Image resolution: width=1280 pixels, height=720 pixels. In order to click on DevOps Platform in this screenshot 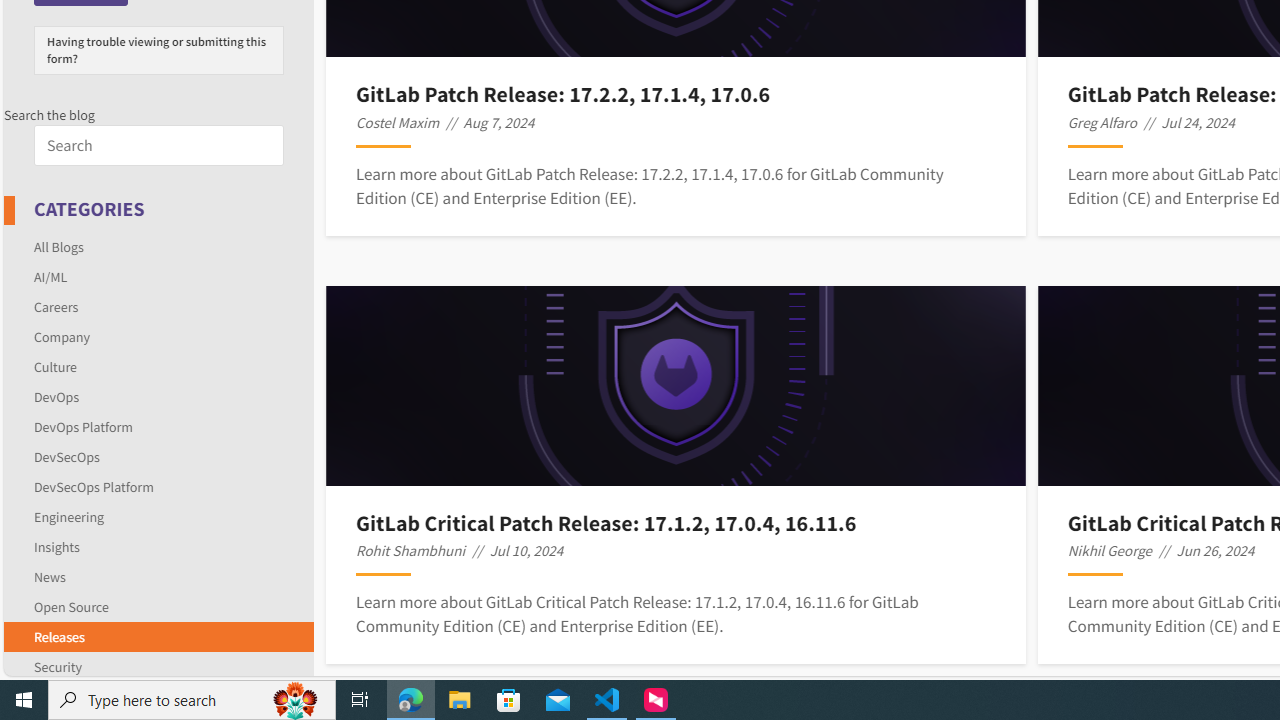, I will do `click(158, 426)`.